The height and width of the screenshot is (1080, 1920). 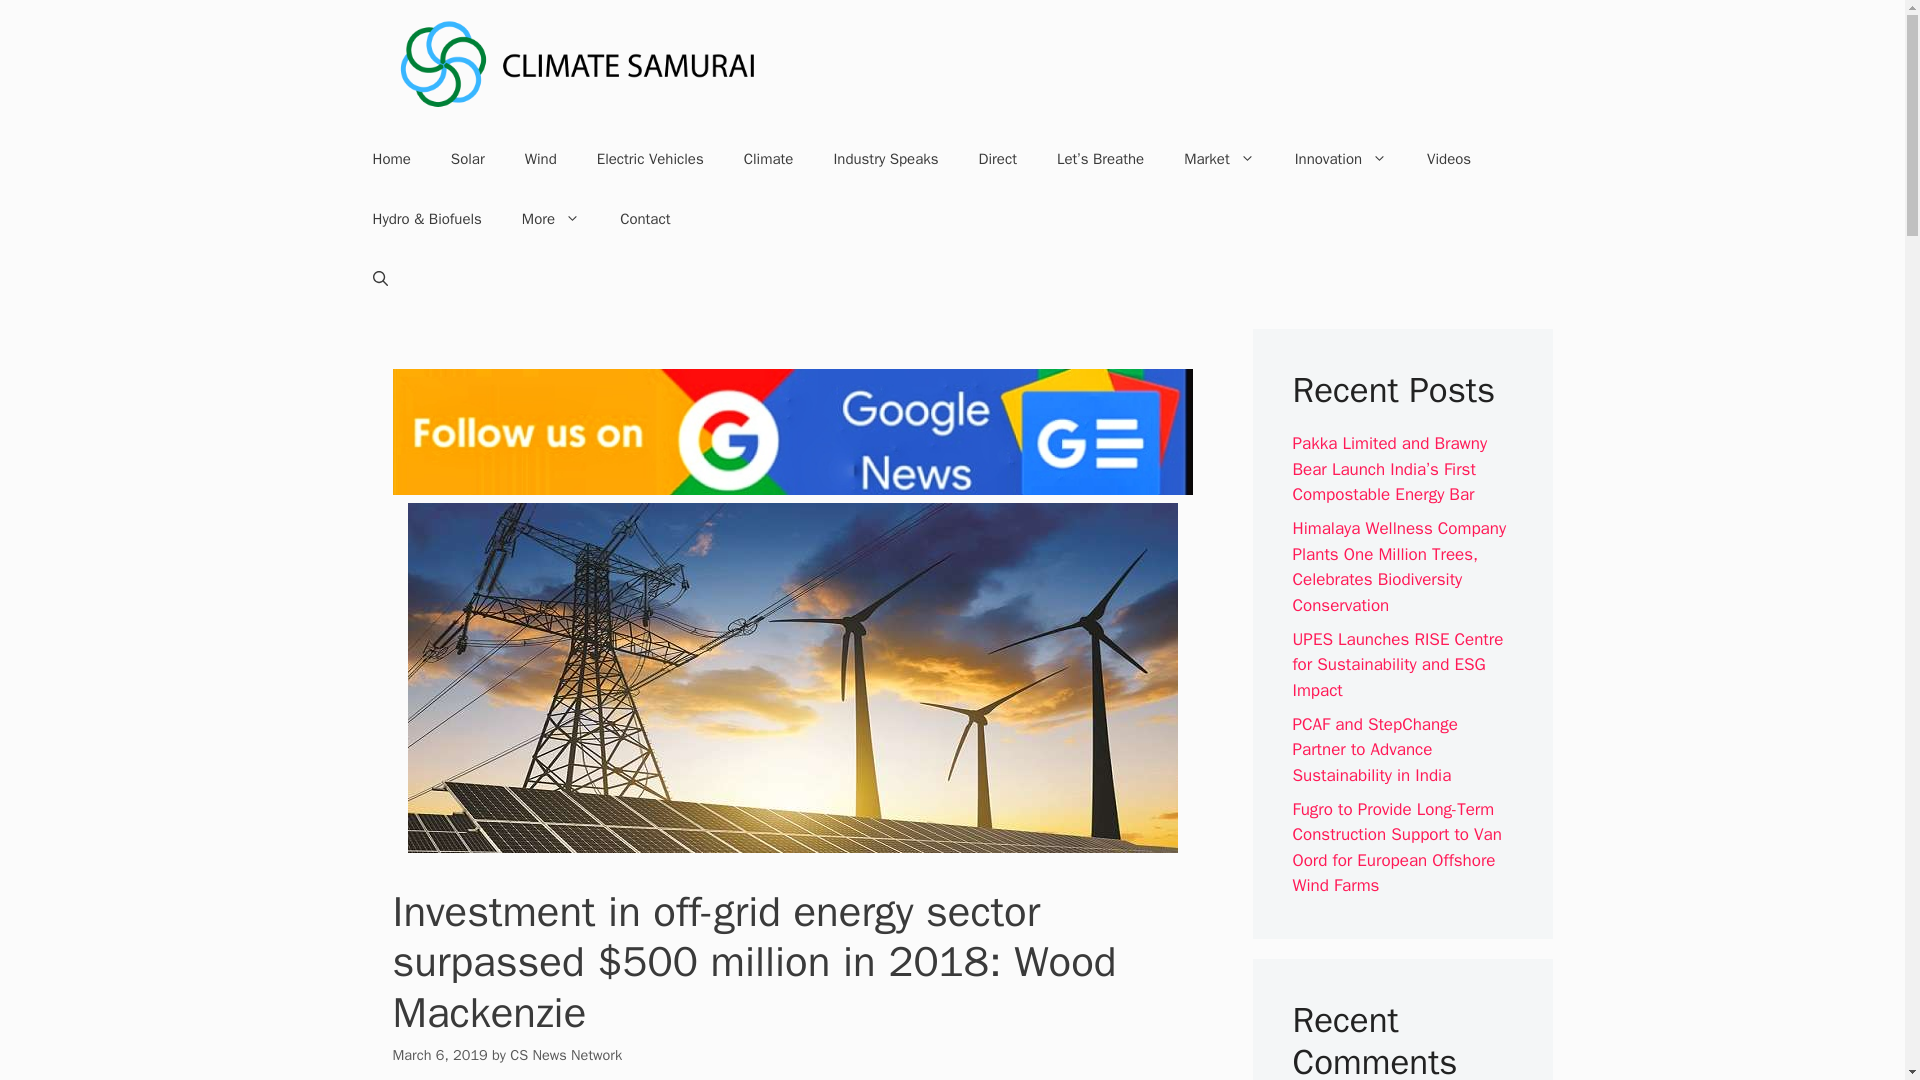 I want to click on View all posts by CS News Network, so click(x=566, y=1054).